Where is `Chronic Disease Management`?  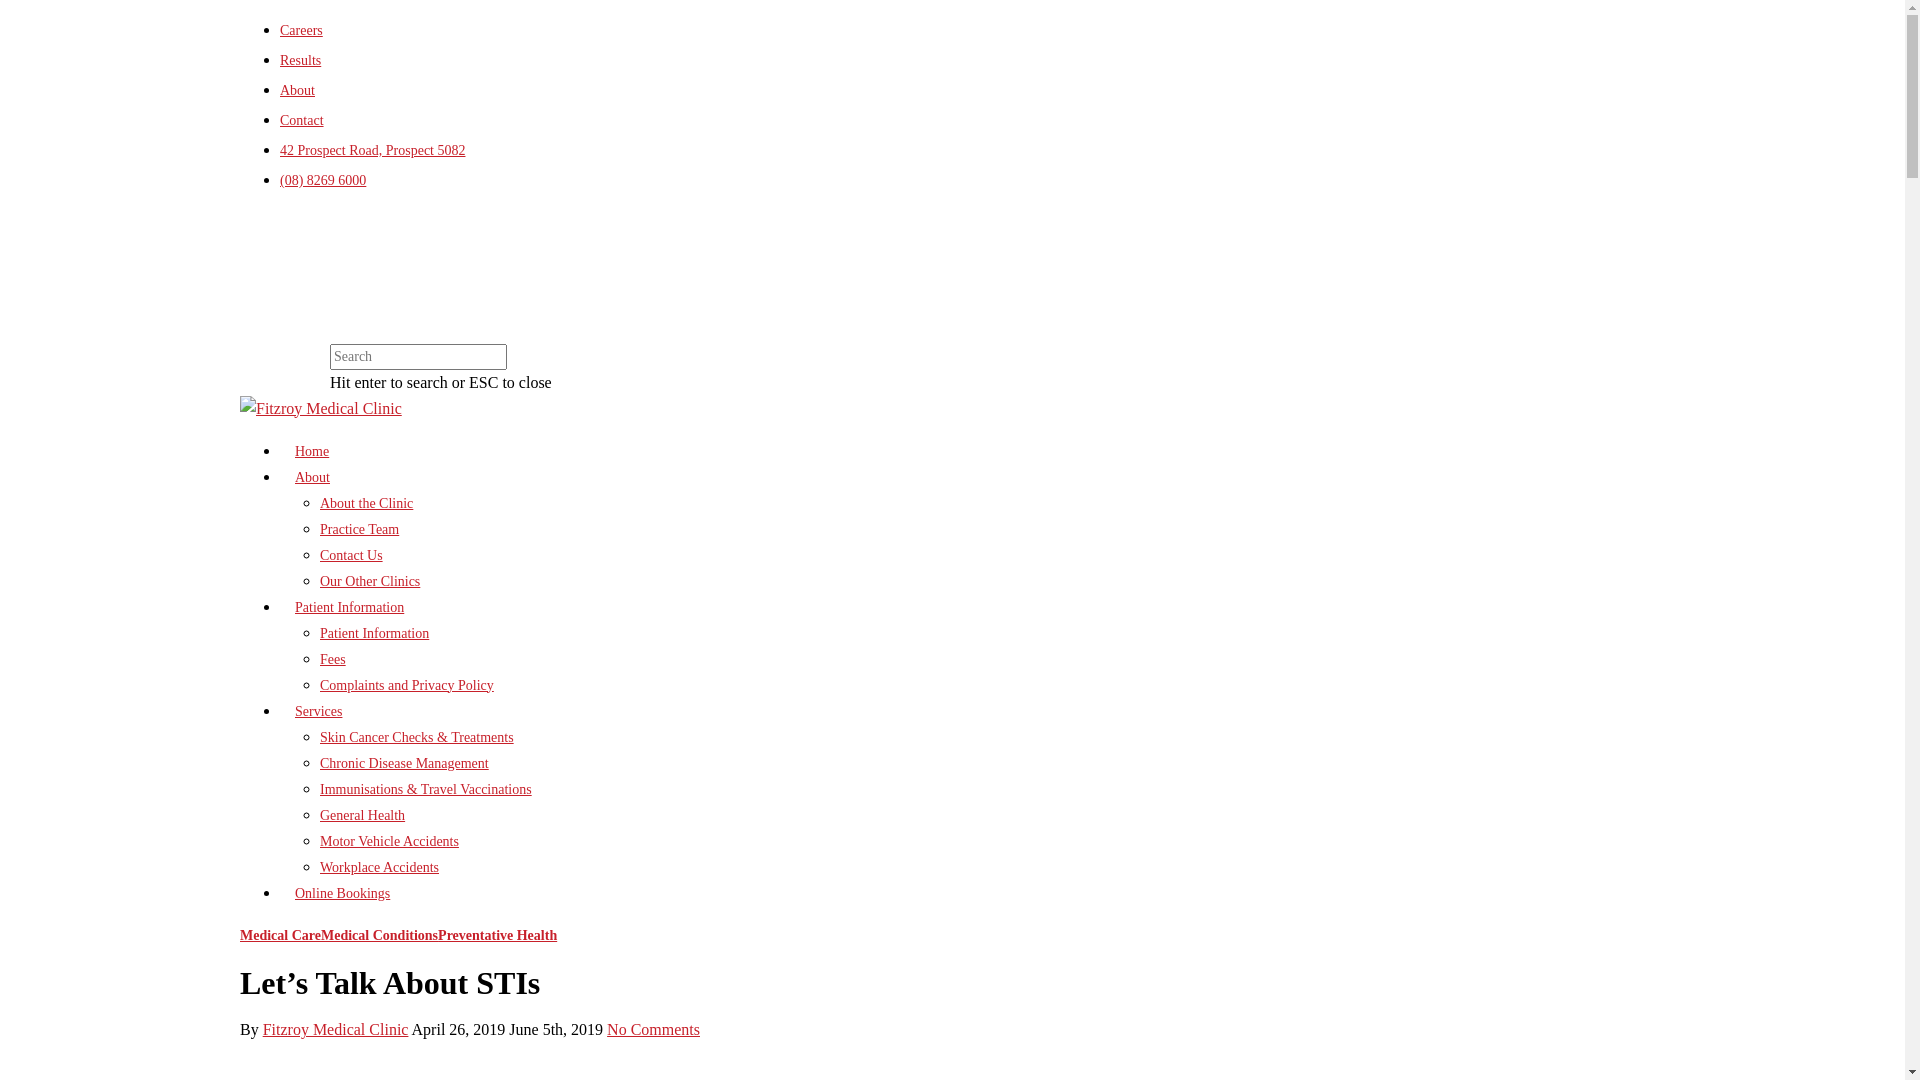
Chronic Disease Management is located at coordinates (404, 764).